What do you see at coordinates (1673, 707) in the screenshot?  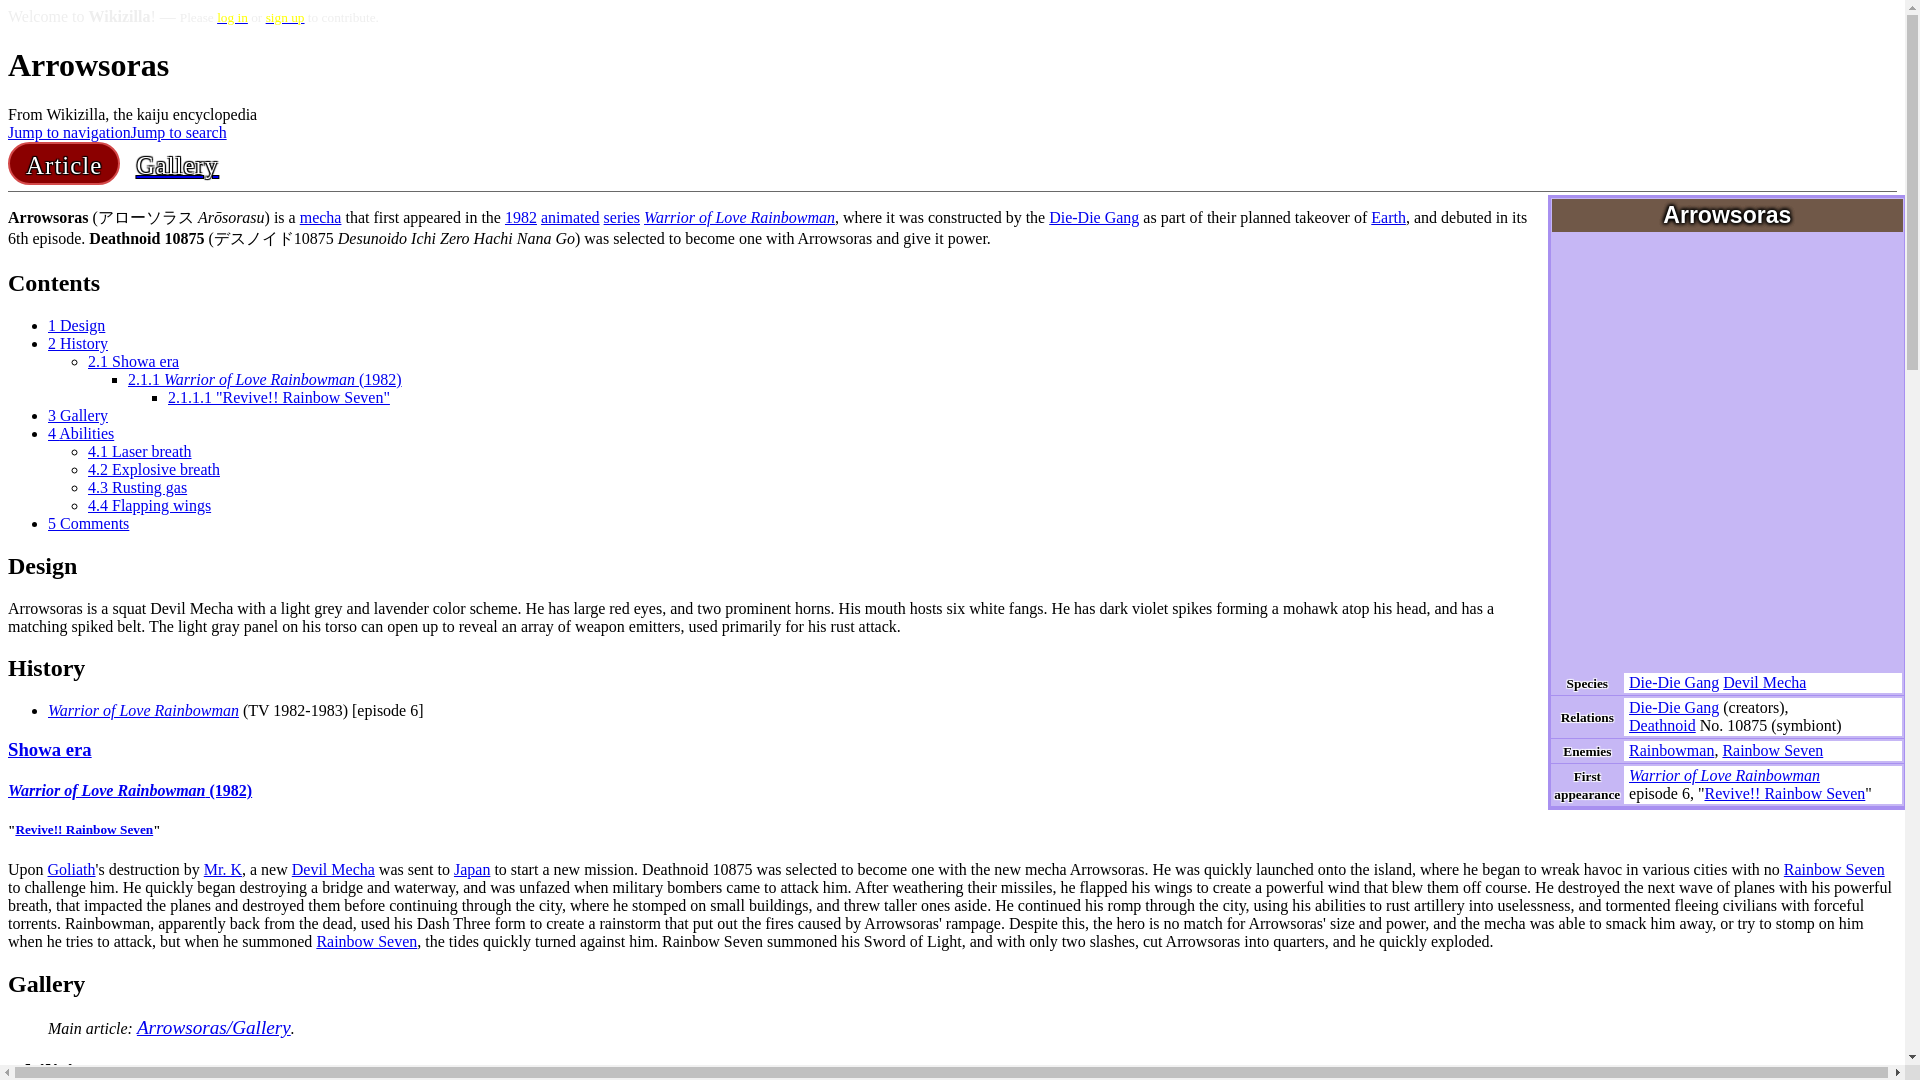 I see `Die-Die Gang` at bounding box center [1673, 707].